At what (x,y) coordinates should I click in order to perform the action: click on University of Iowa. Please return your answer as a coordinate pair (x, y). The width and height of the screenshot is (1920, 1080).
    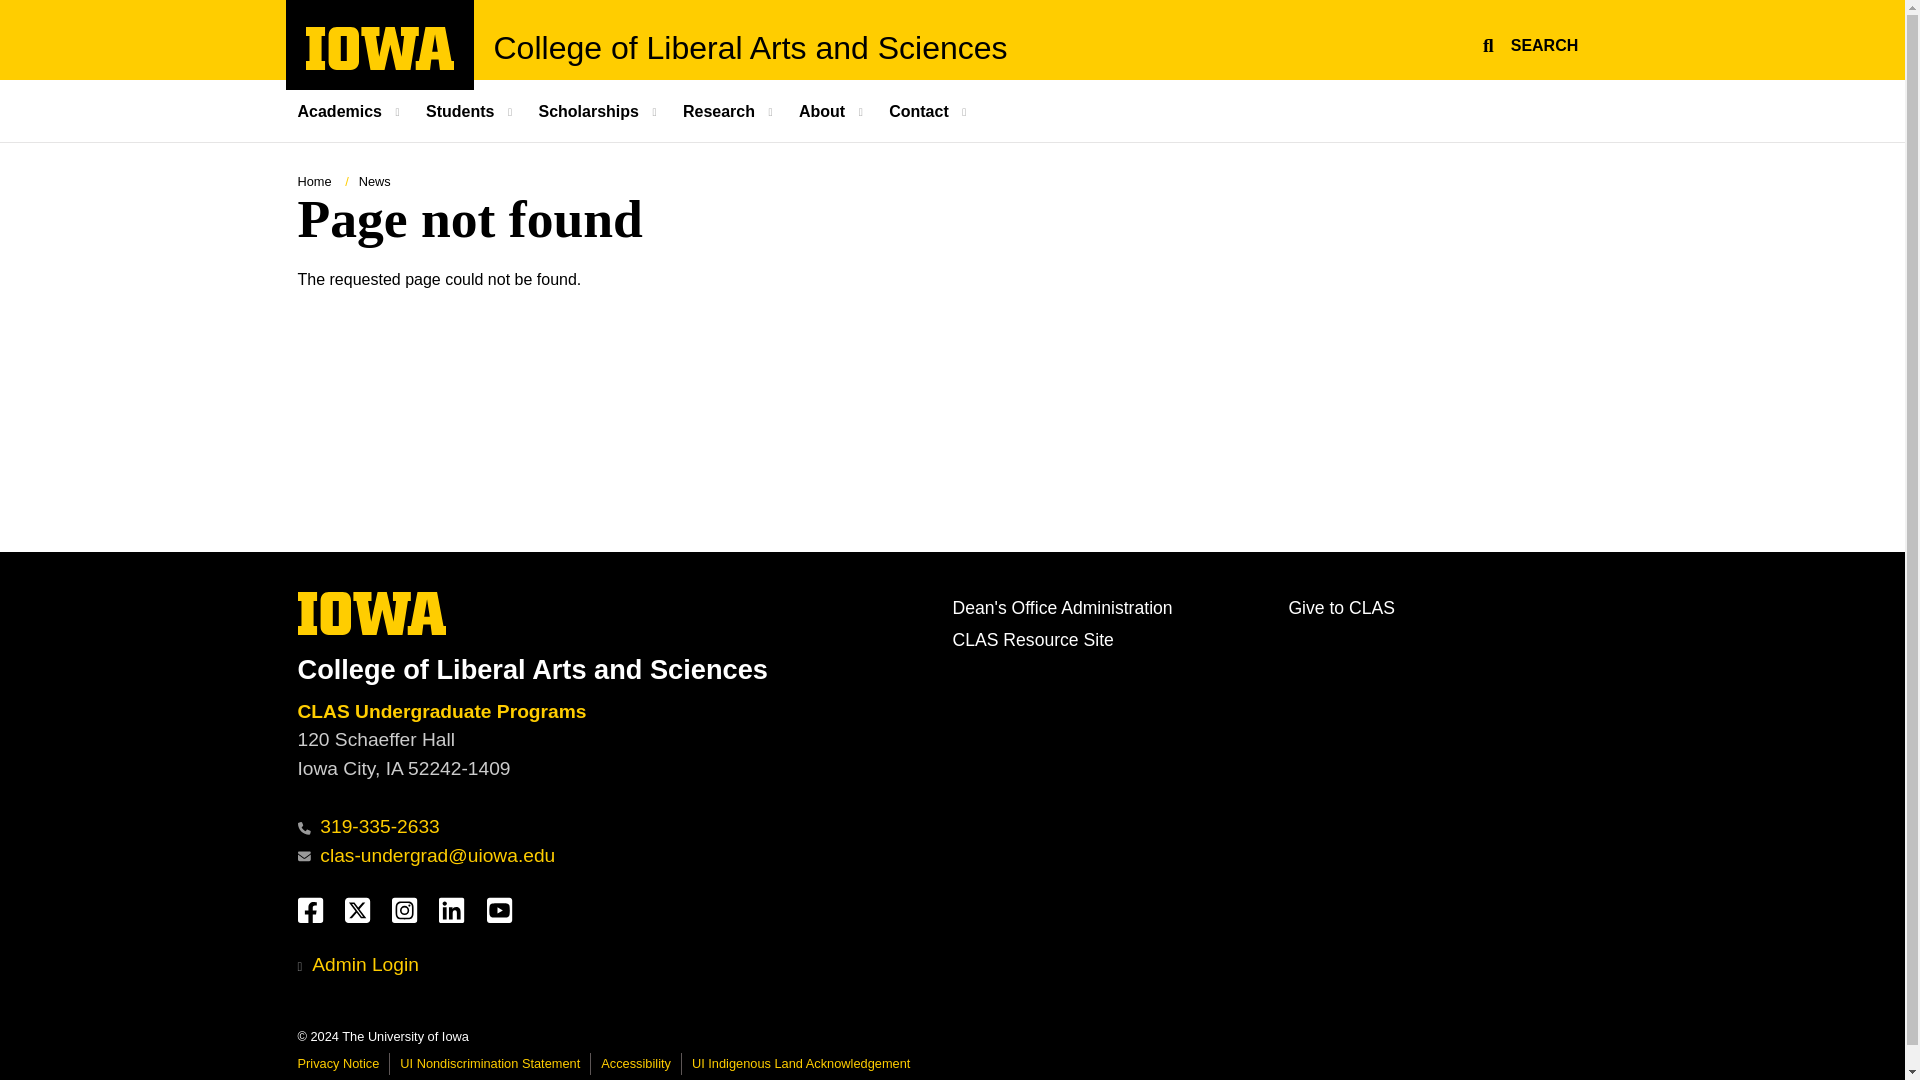
    Looking at the image, I should click on (1032, 640).